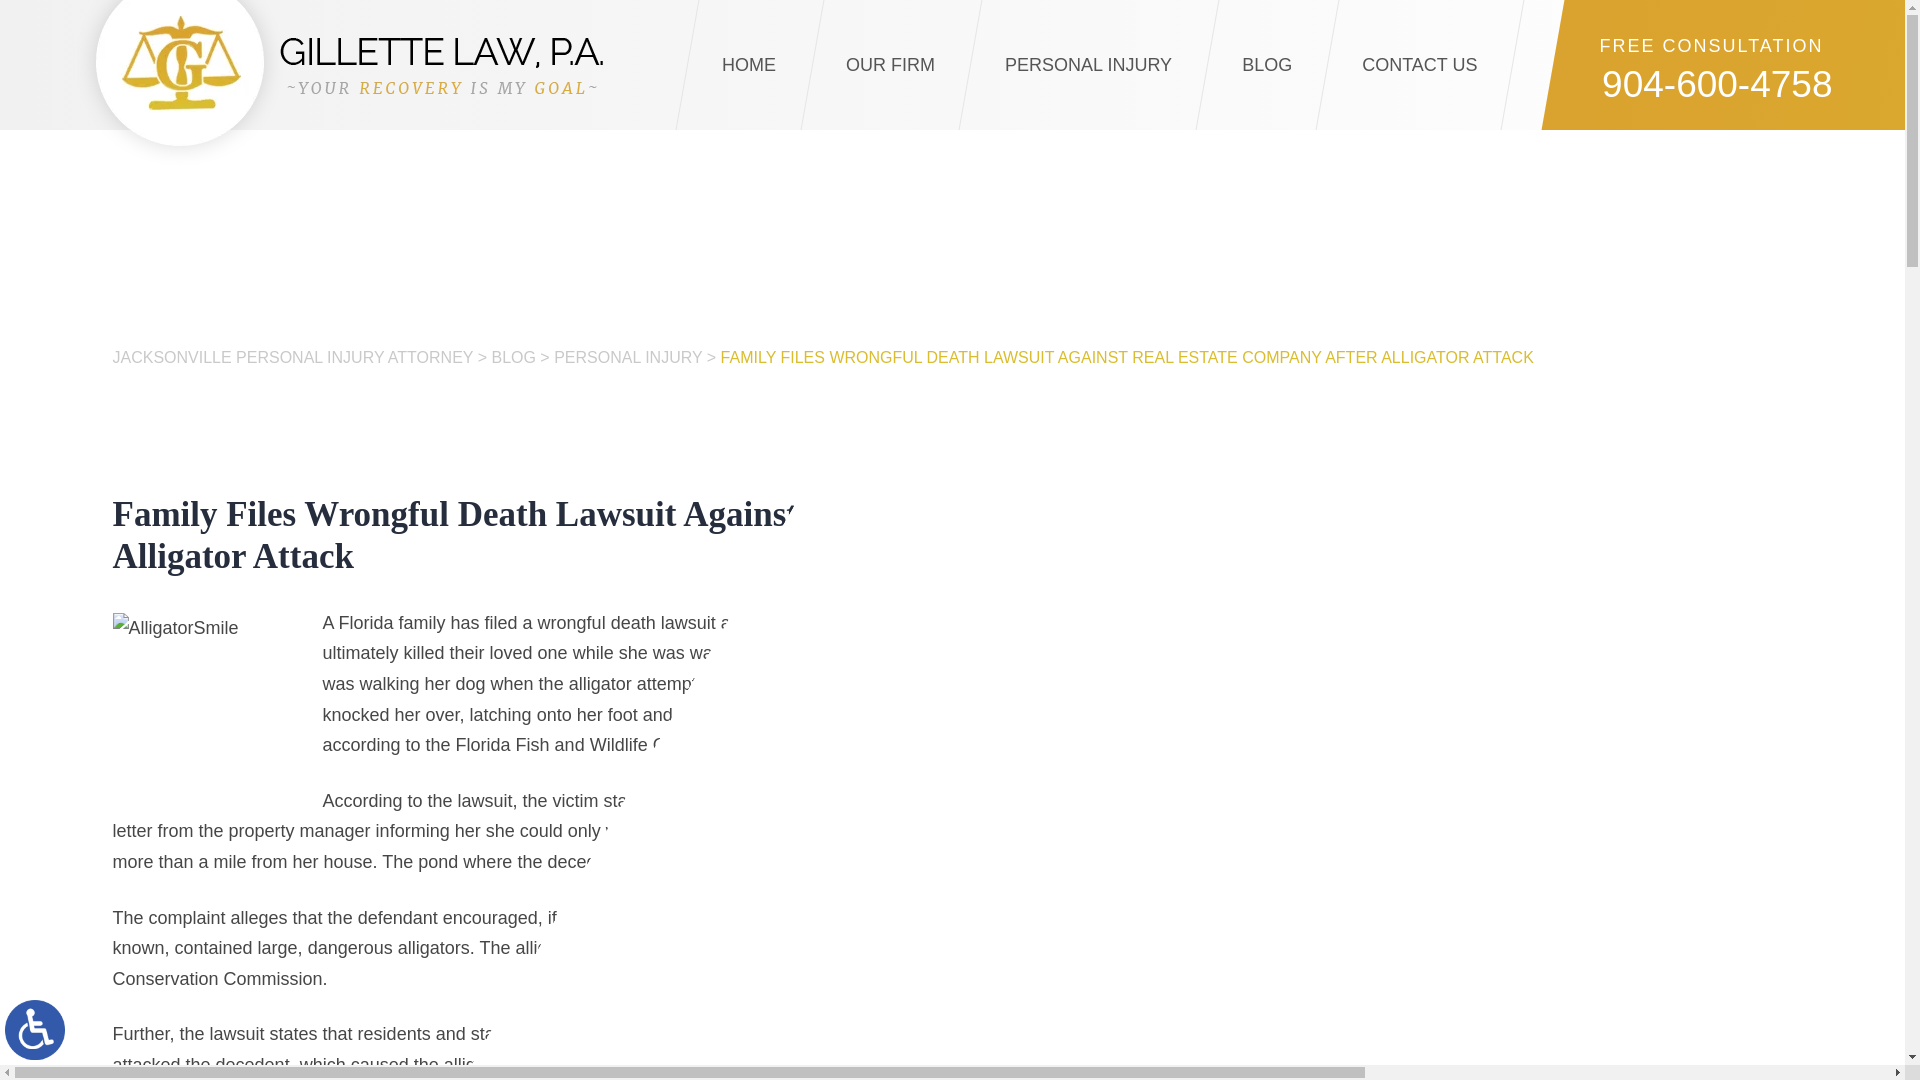  Describe the element at coordinates (1689, 87) in the screenshot. I see `904-600-4758` at that location.